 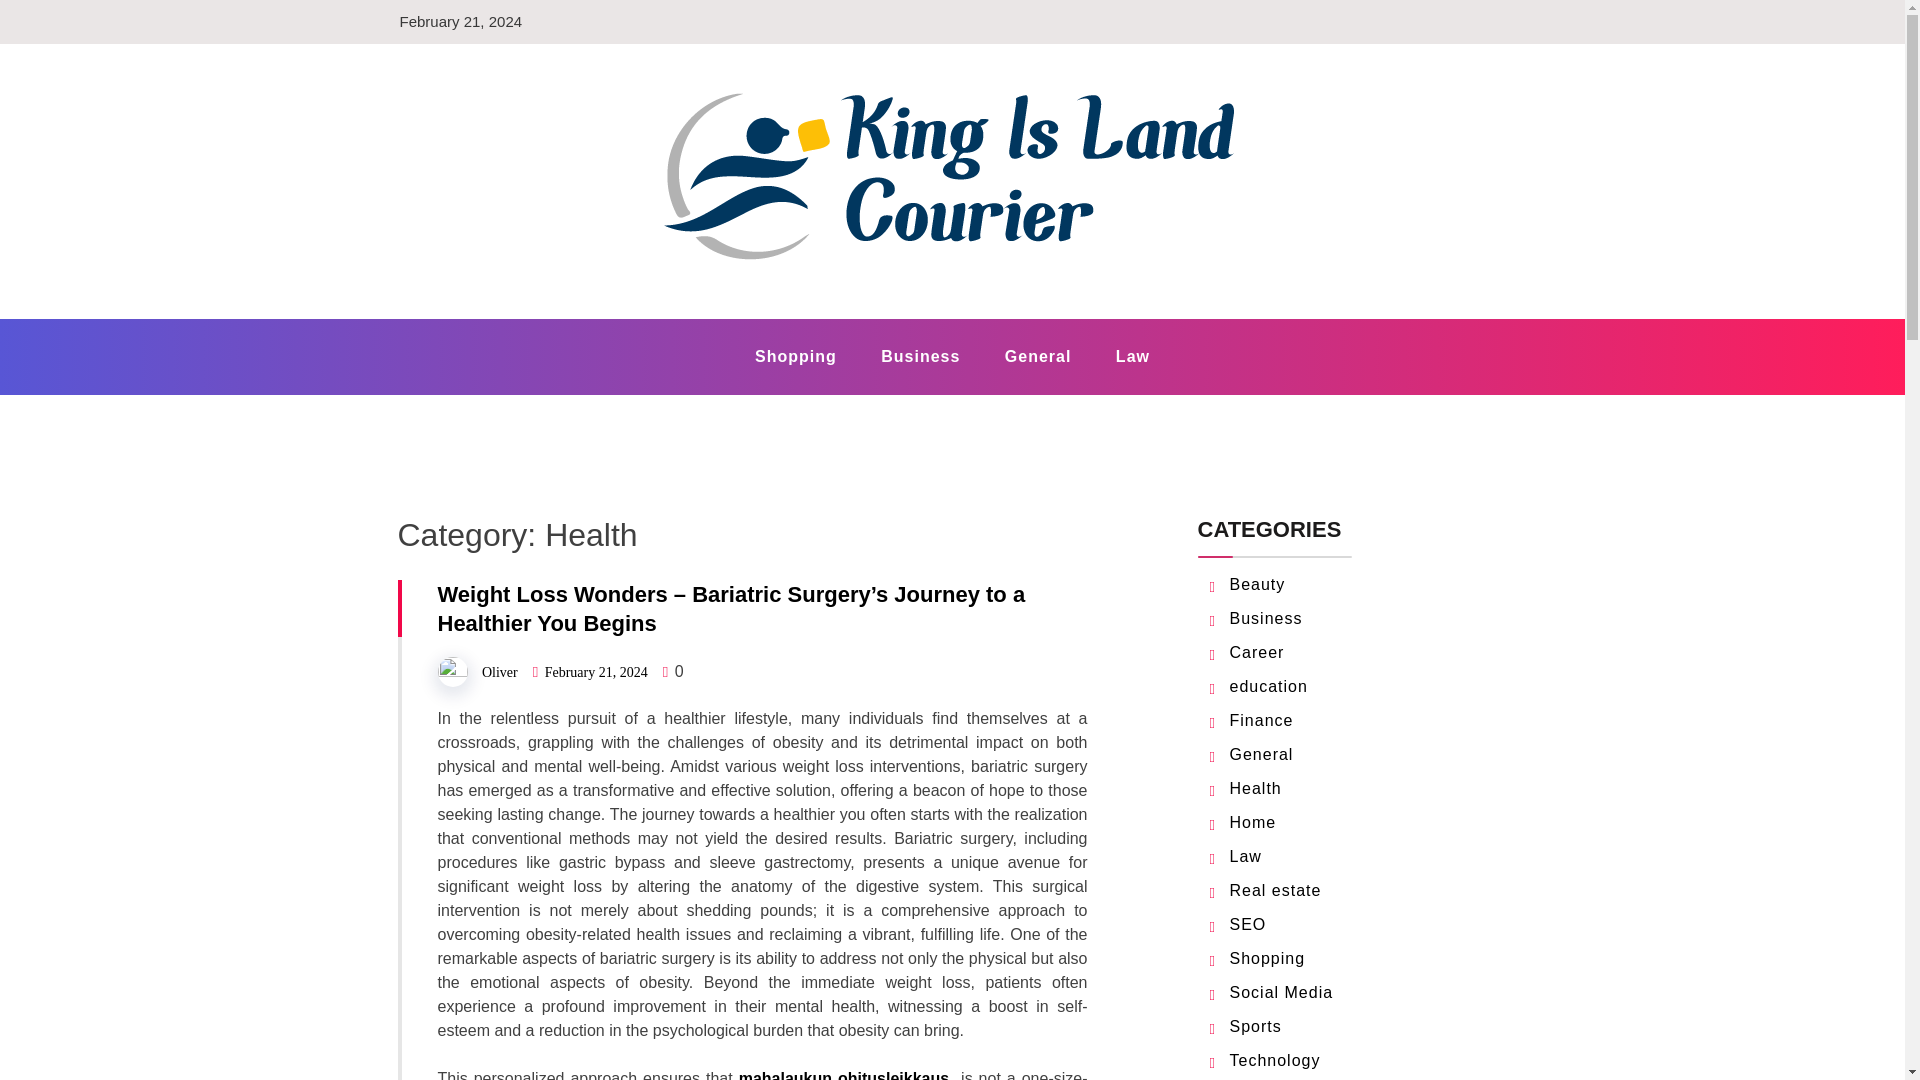 What do you see at coordinates (1257, 652) in the screenshot?
I see `Career` at bounding box center [1257, 652].